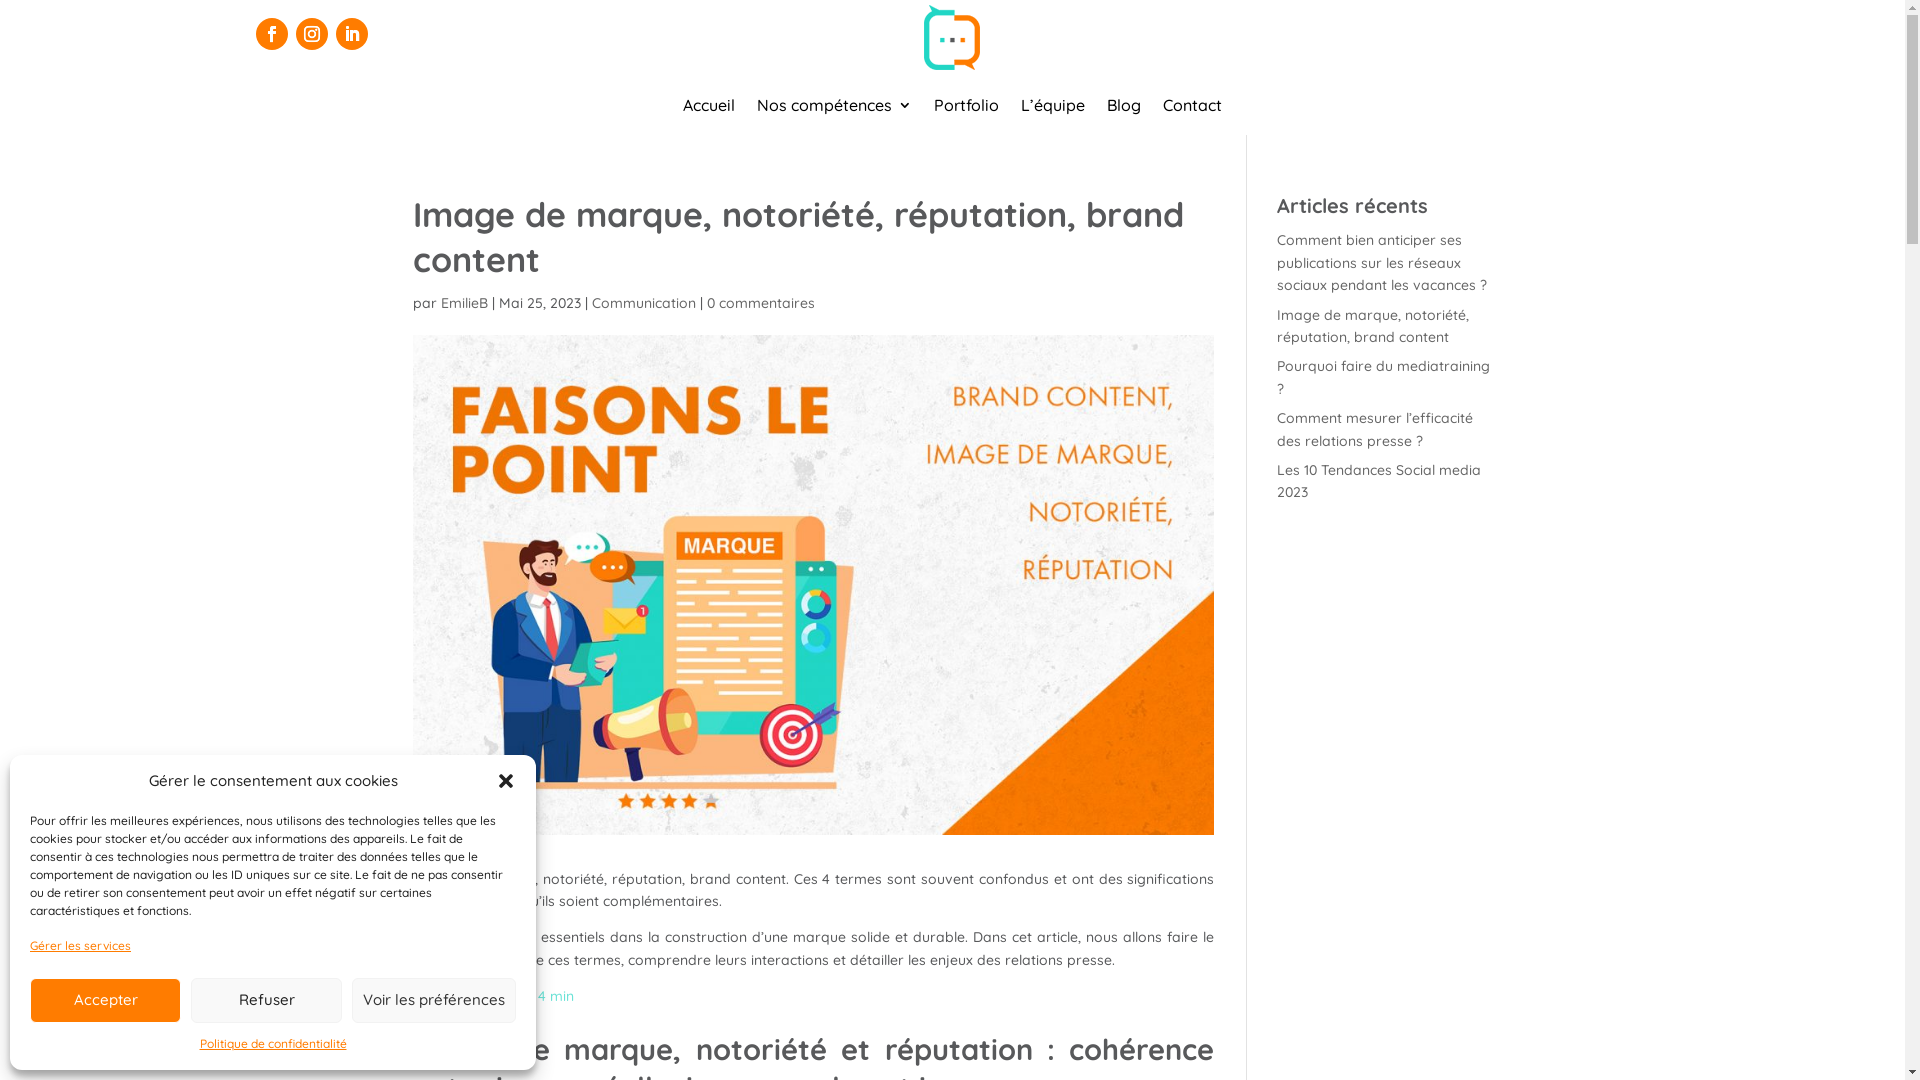 This screenshot has height=1080, width=1920. I want to click on Contact, so click(1192, 109).